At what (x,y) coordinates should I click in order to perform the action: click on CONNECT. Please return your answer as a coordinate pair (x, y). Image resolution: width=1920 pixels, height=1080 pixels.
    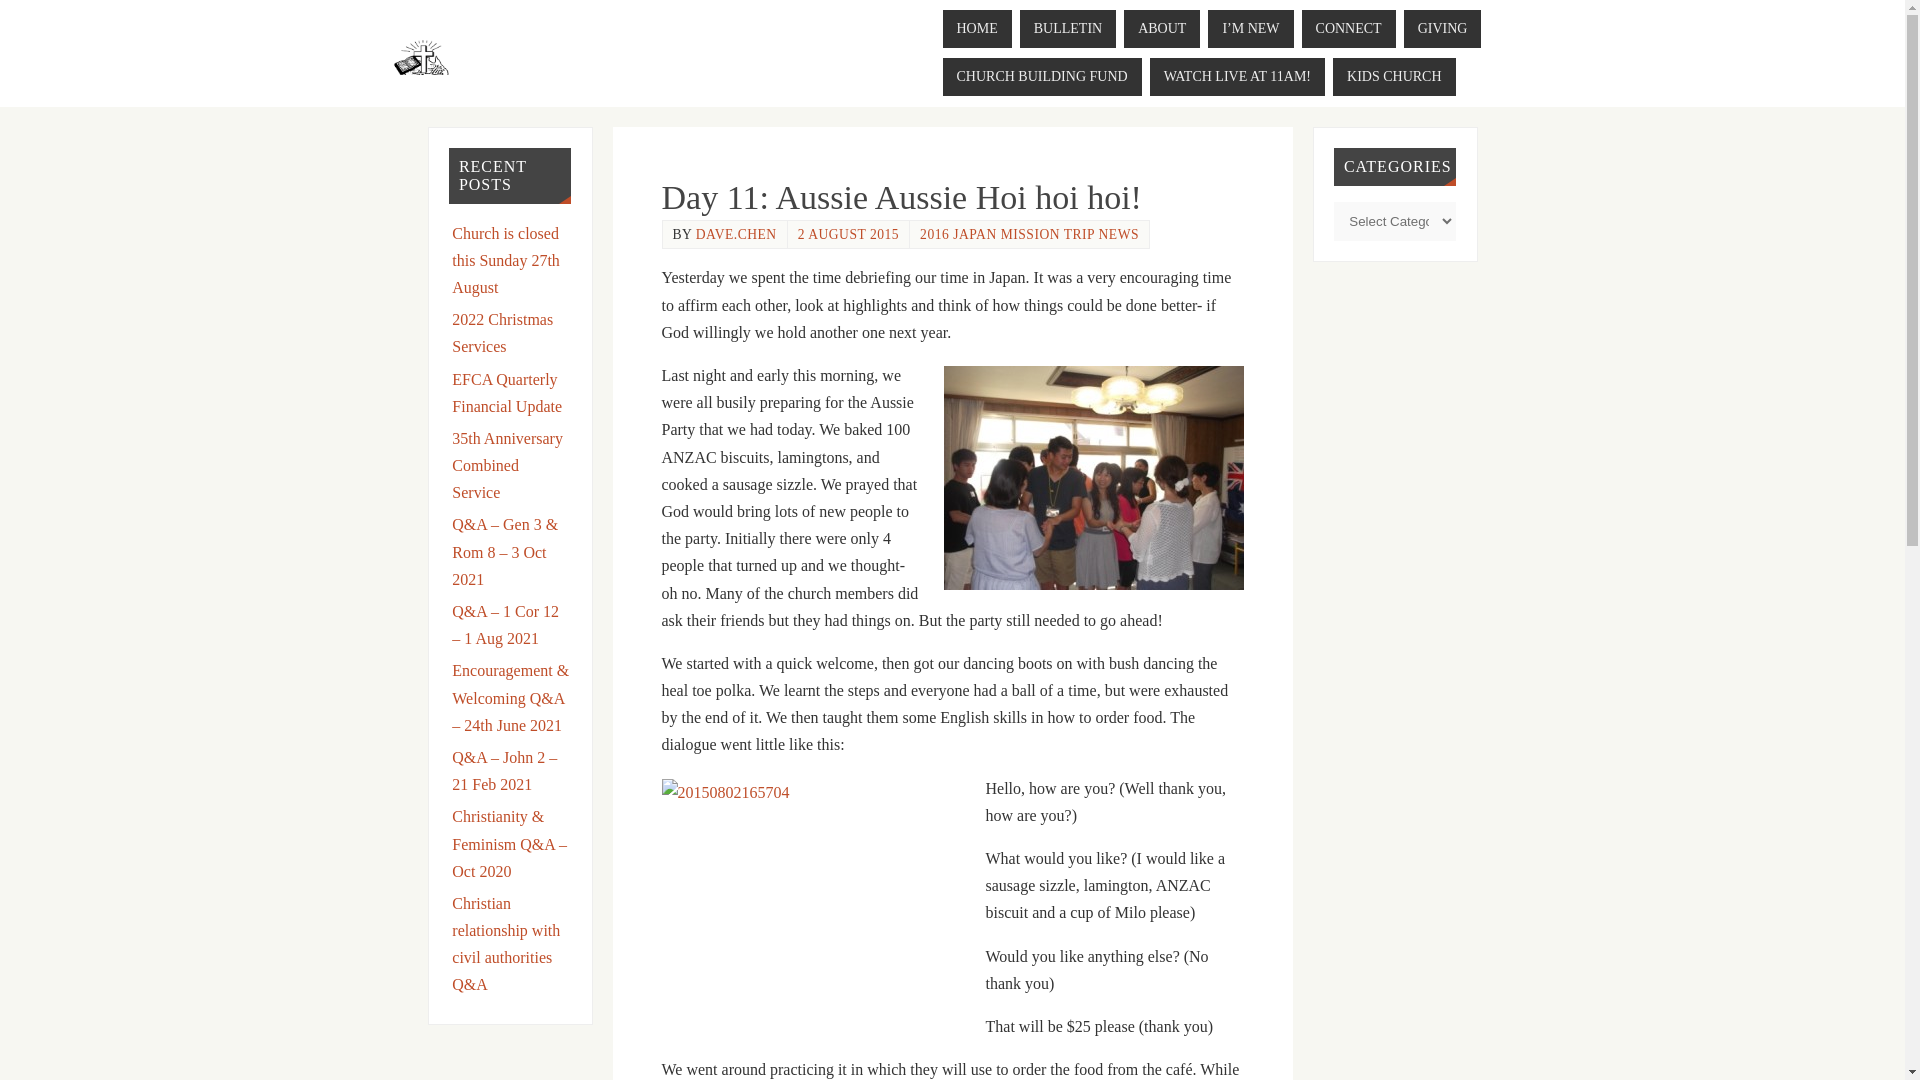
    Looking at the image, I should click on (1348, 28).